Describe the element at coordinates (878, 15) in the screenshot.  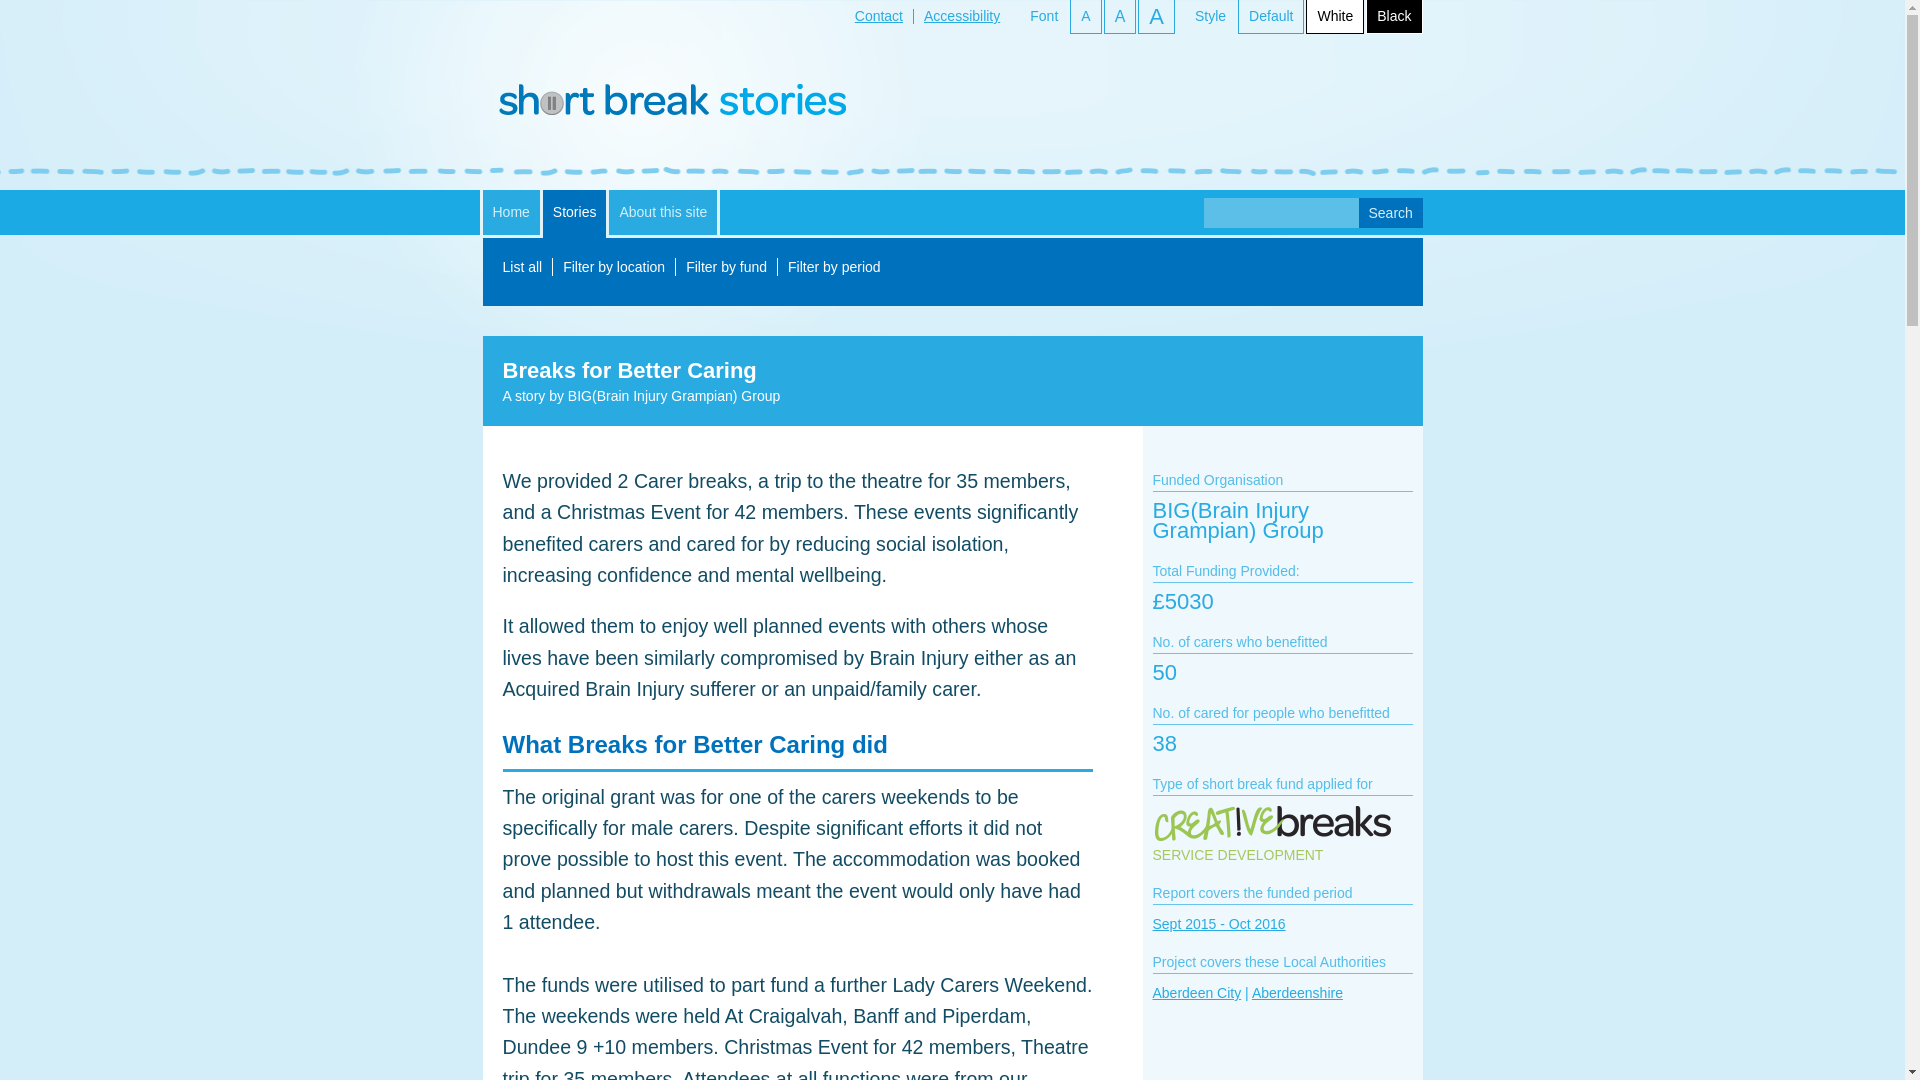
I see `Contact` at that location.